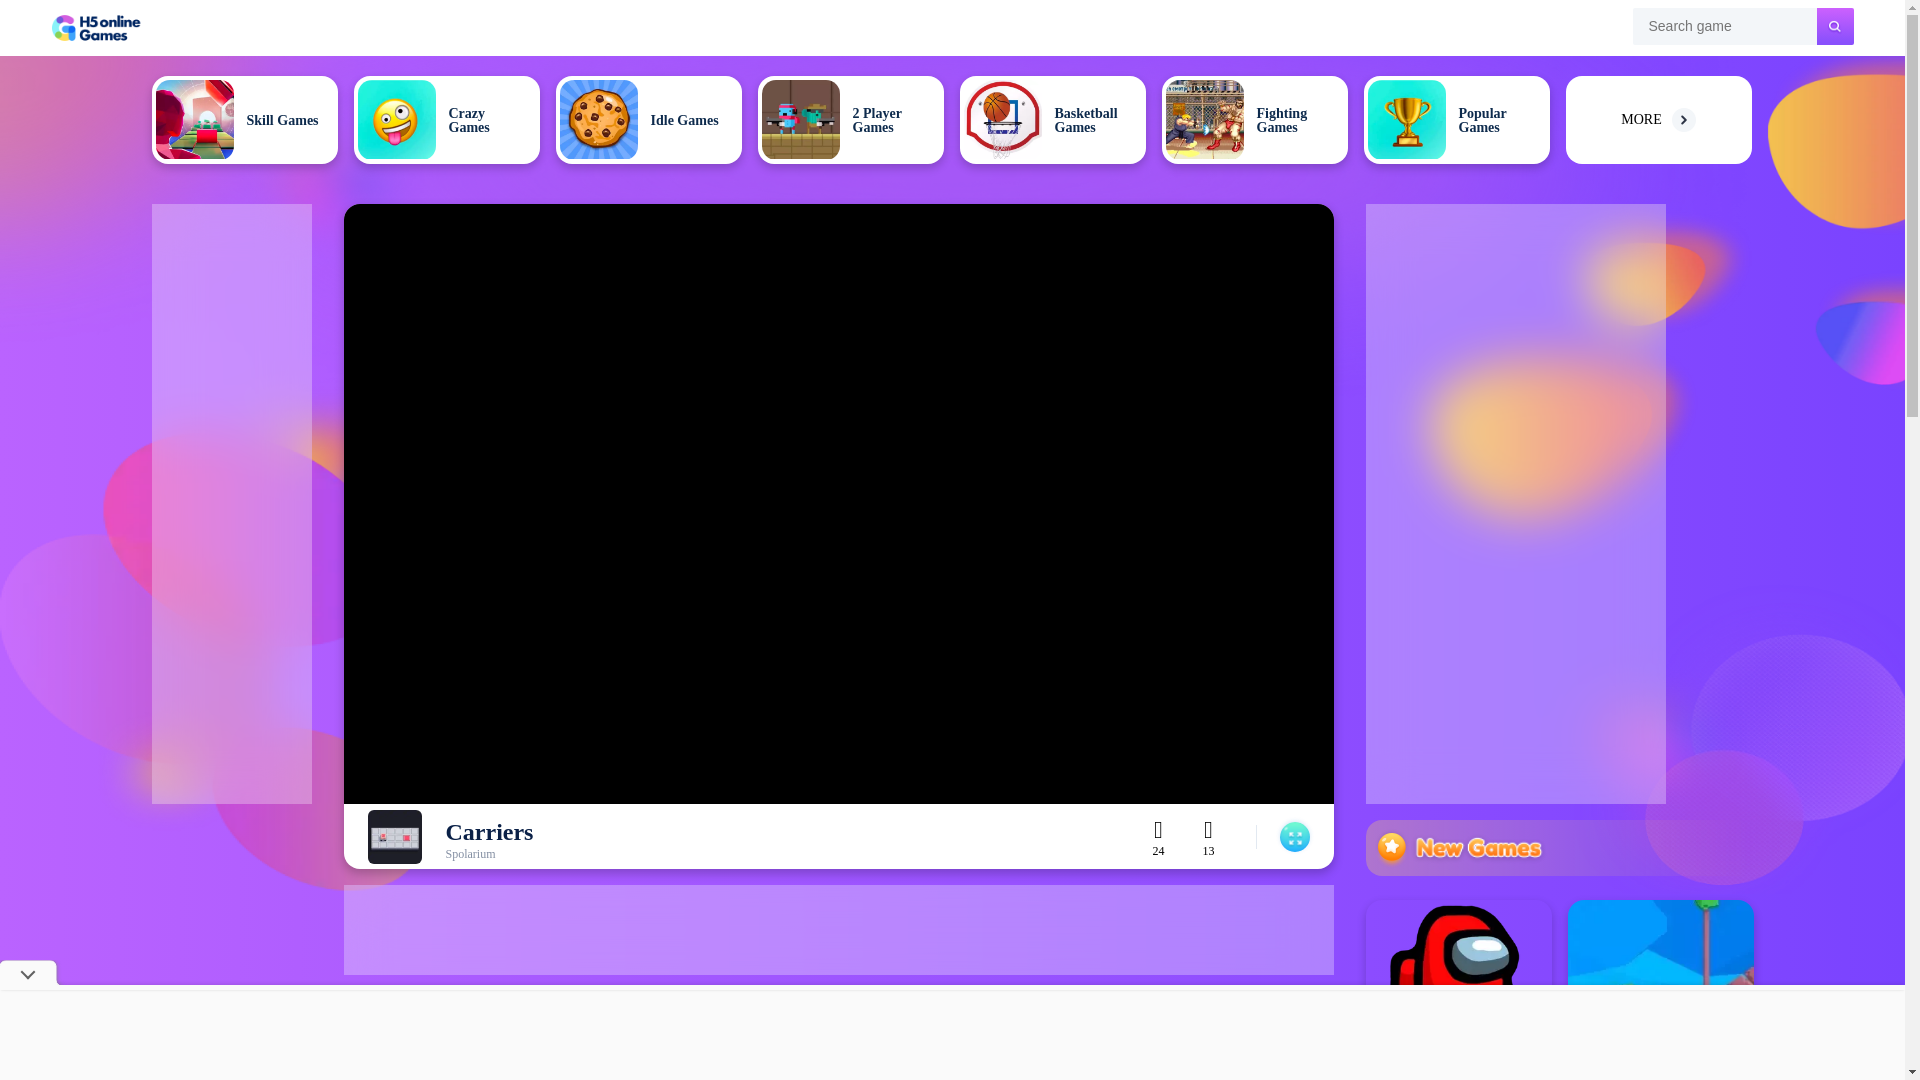 The image size is (1920, 1080). What do you see at coordinates (951, 1035) in the screenshot?
I see `3rd party ad content` at bounding box center [951, 1035].